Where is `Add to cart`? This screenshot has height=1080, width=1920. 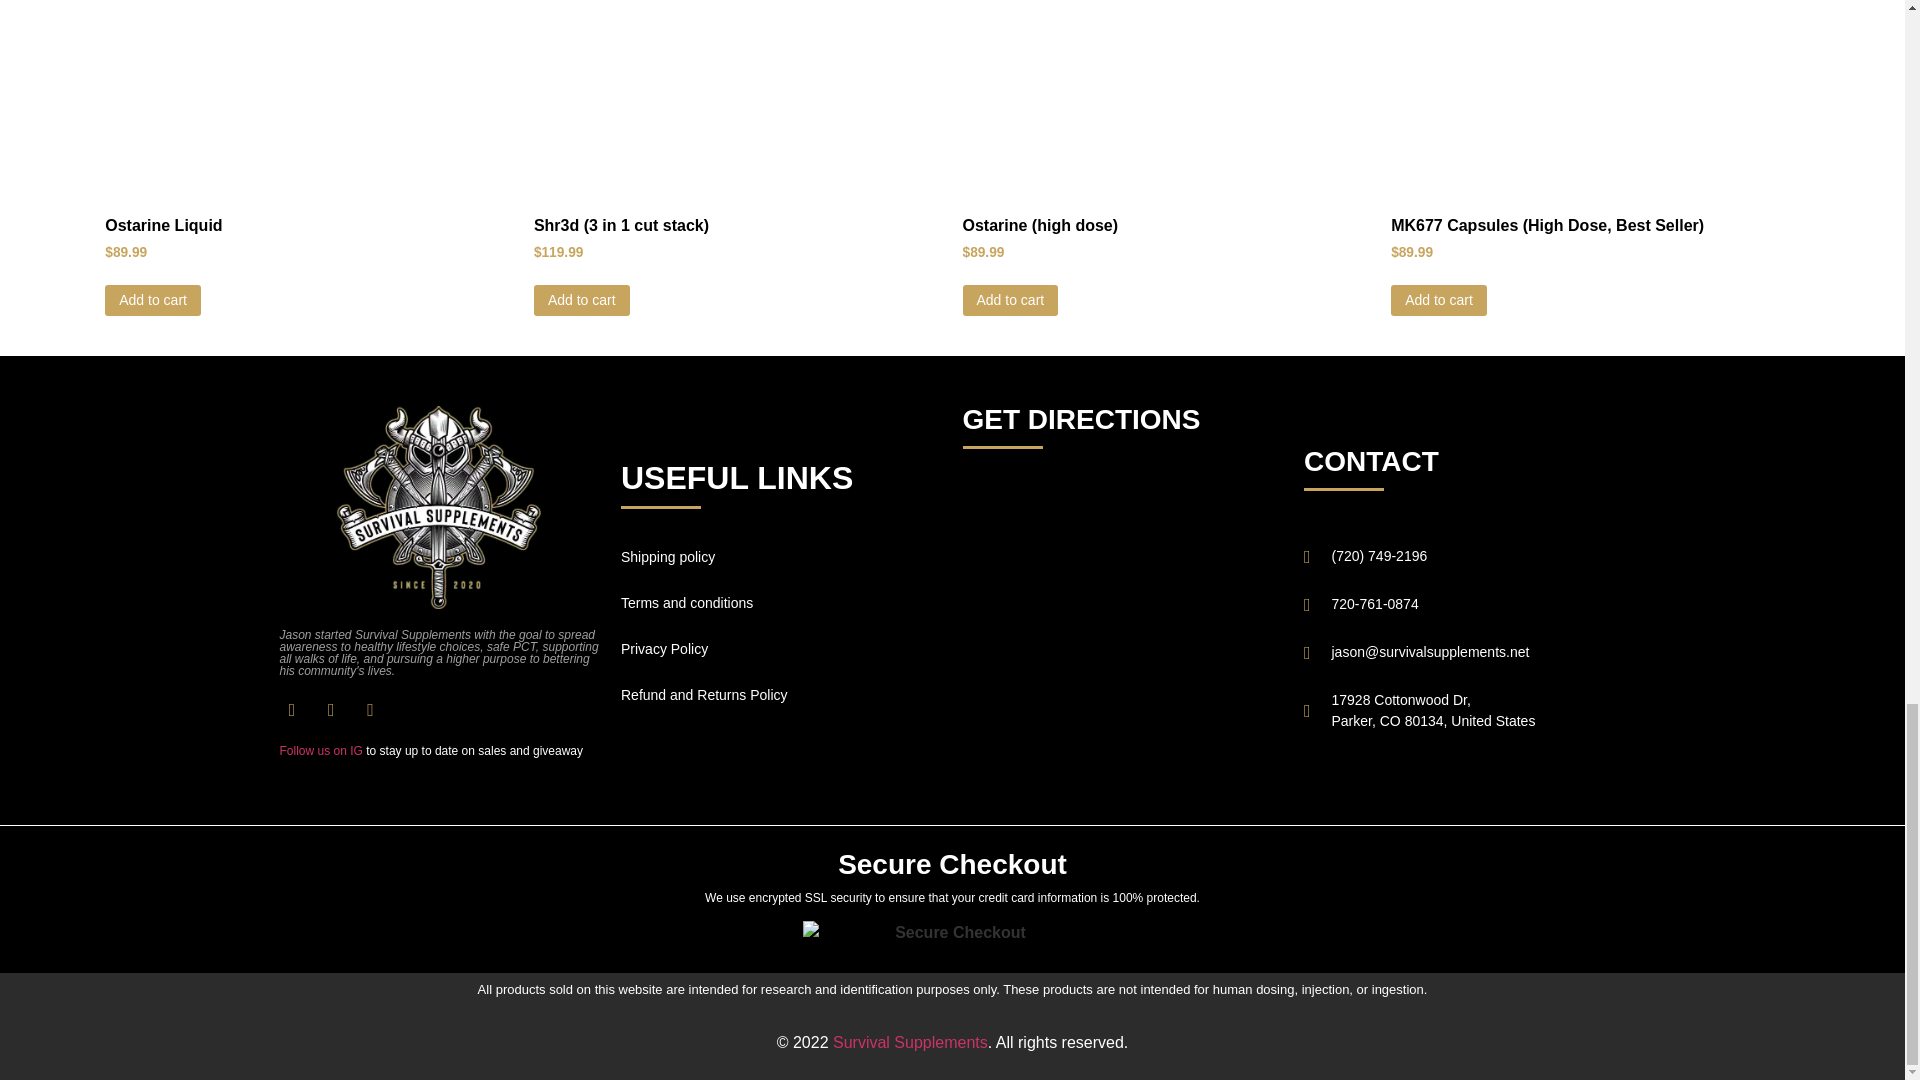 Add to cart is located at coordinates (1009, 300).